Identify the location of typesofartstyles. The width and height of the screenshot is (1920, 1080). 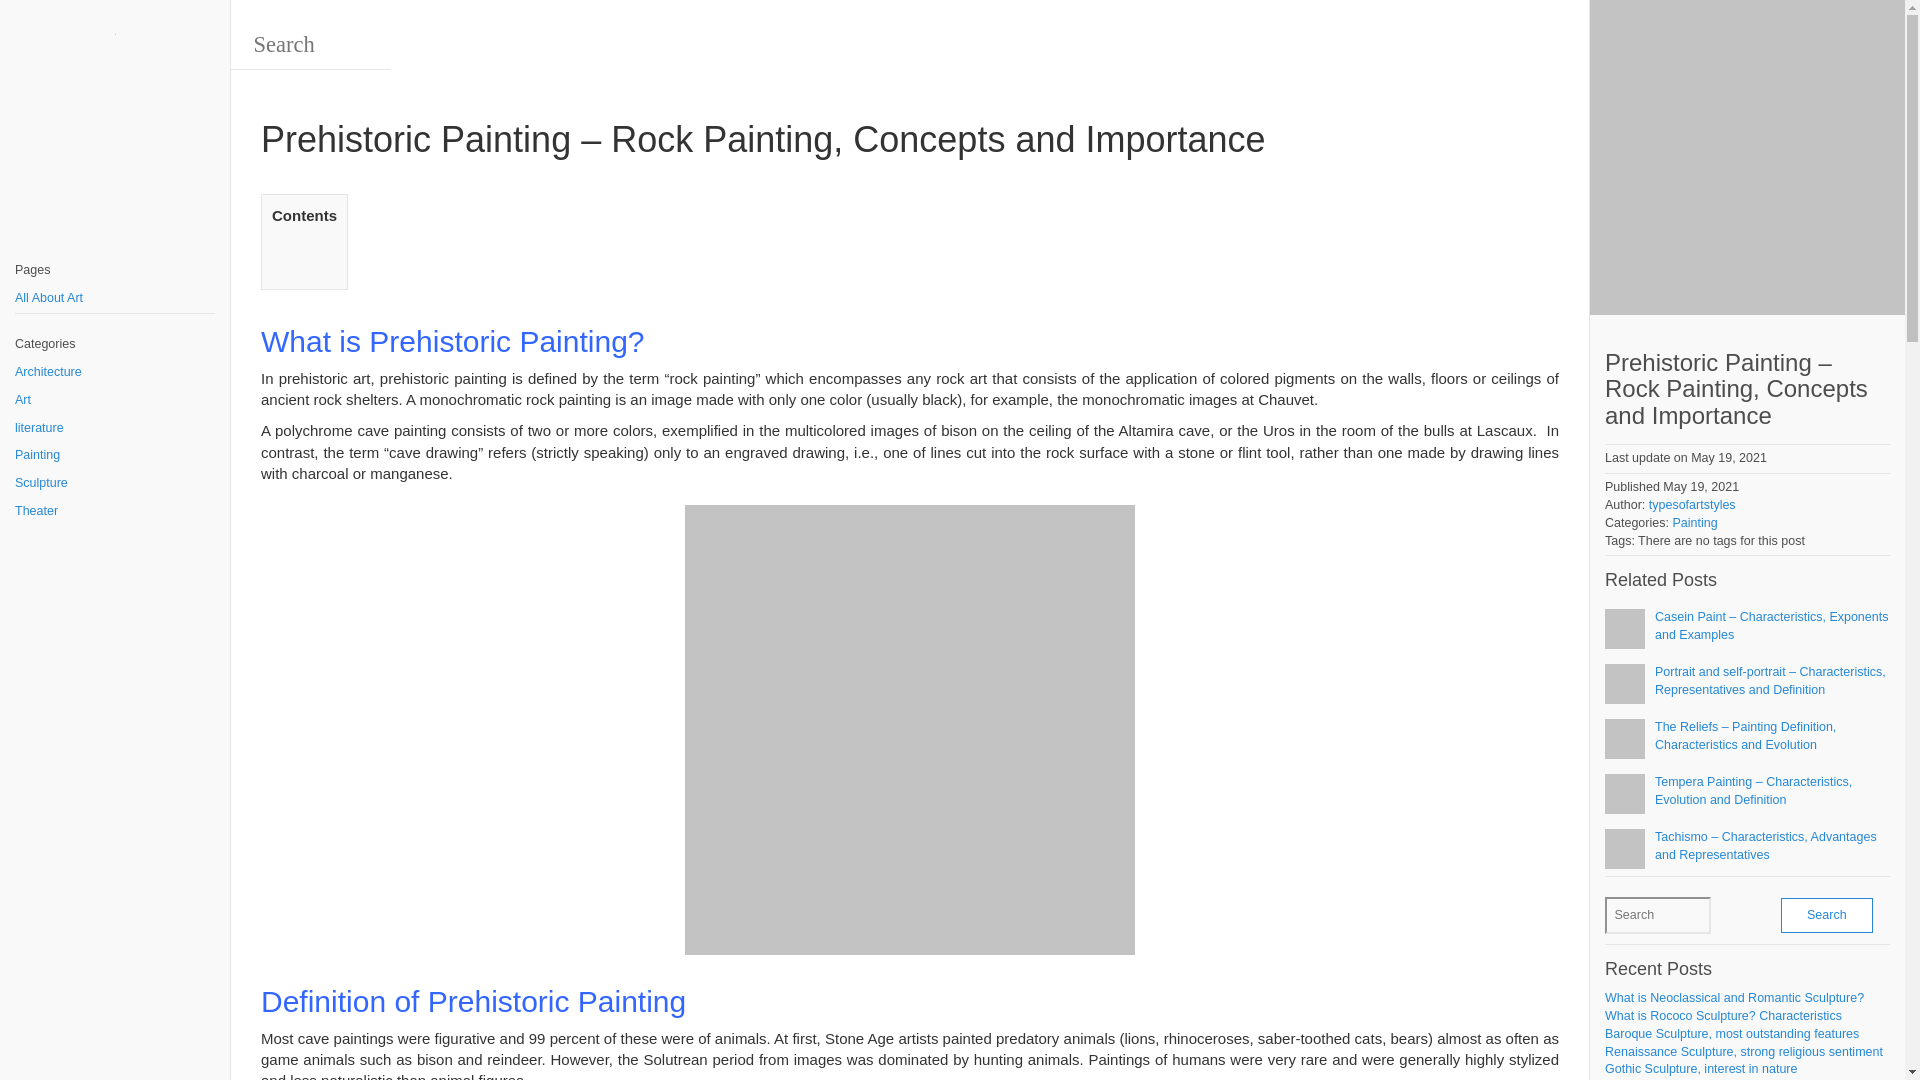
(1692, 504).